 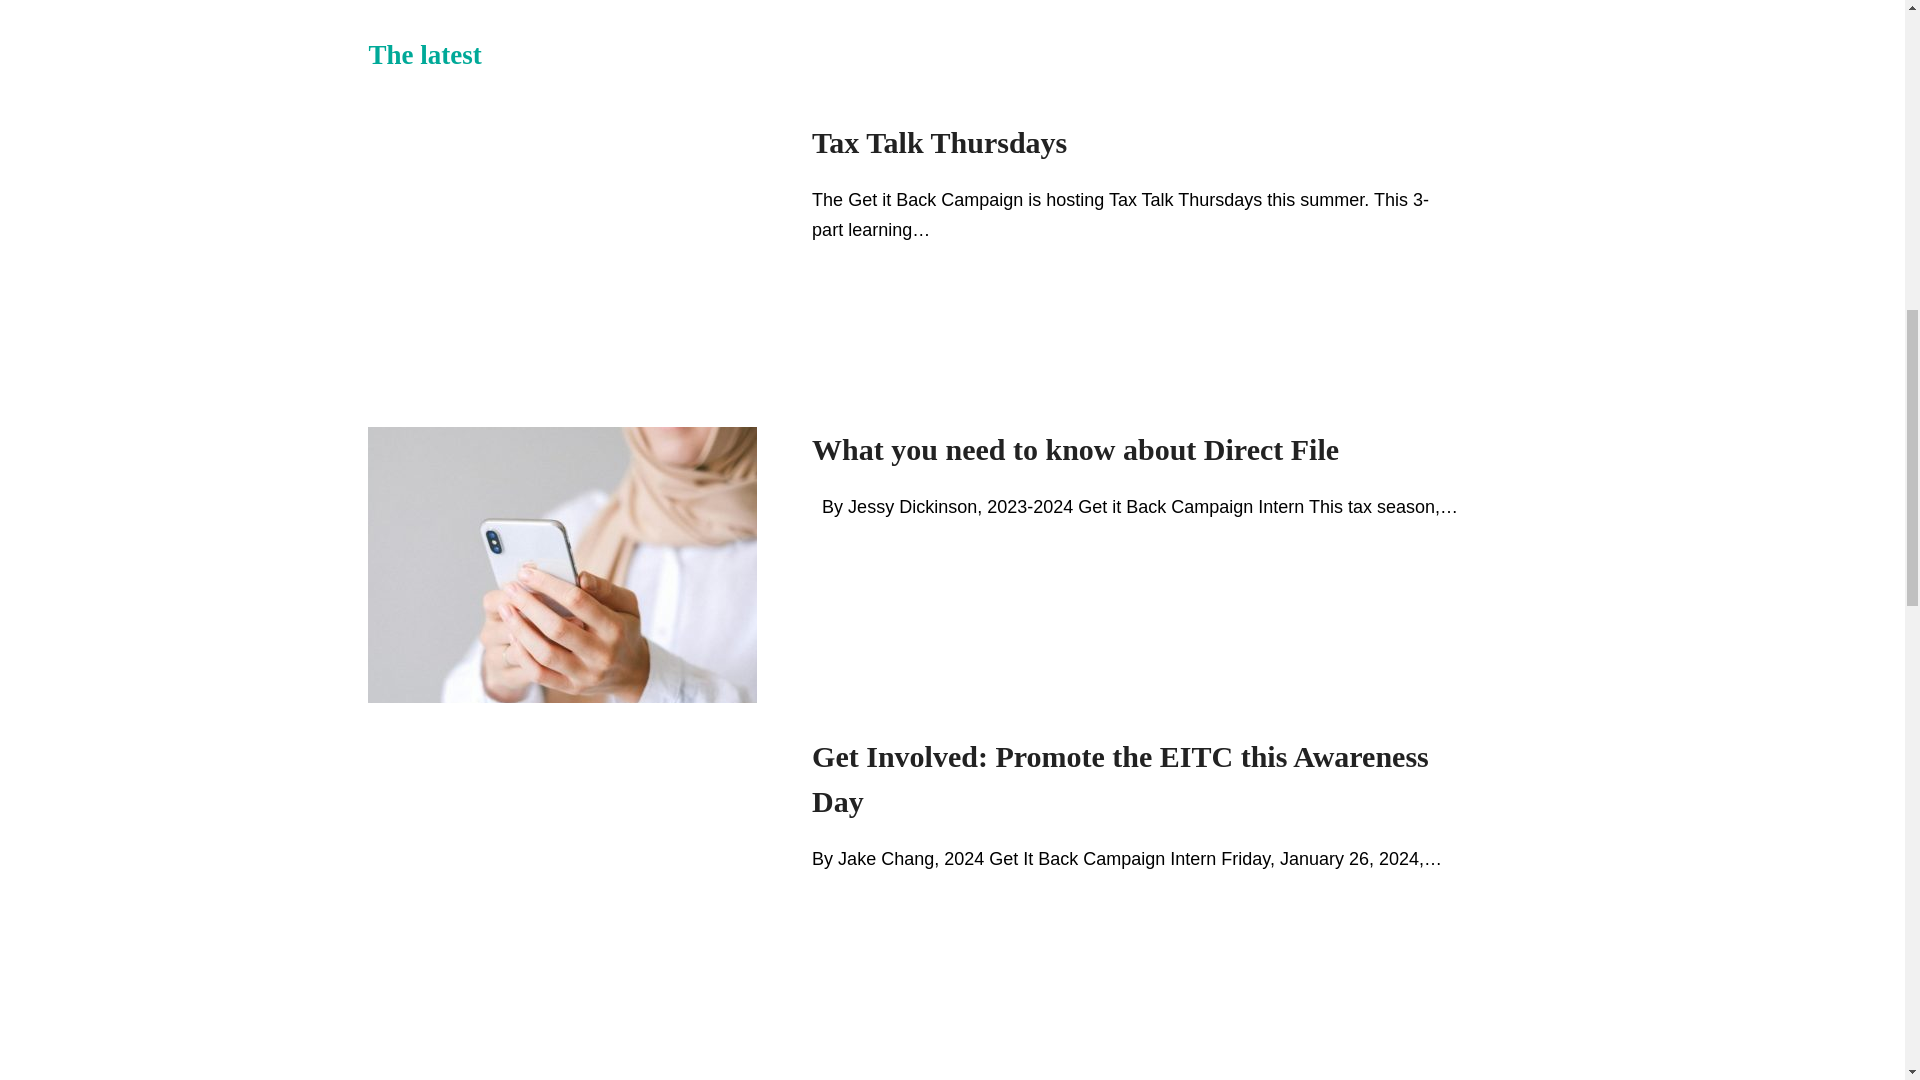 What do you see at coordinates (1075, 449) in the screenshot?
I see `What you need to know about Direct File` at bounding box center [1075, 449].